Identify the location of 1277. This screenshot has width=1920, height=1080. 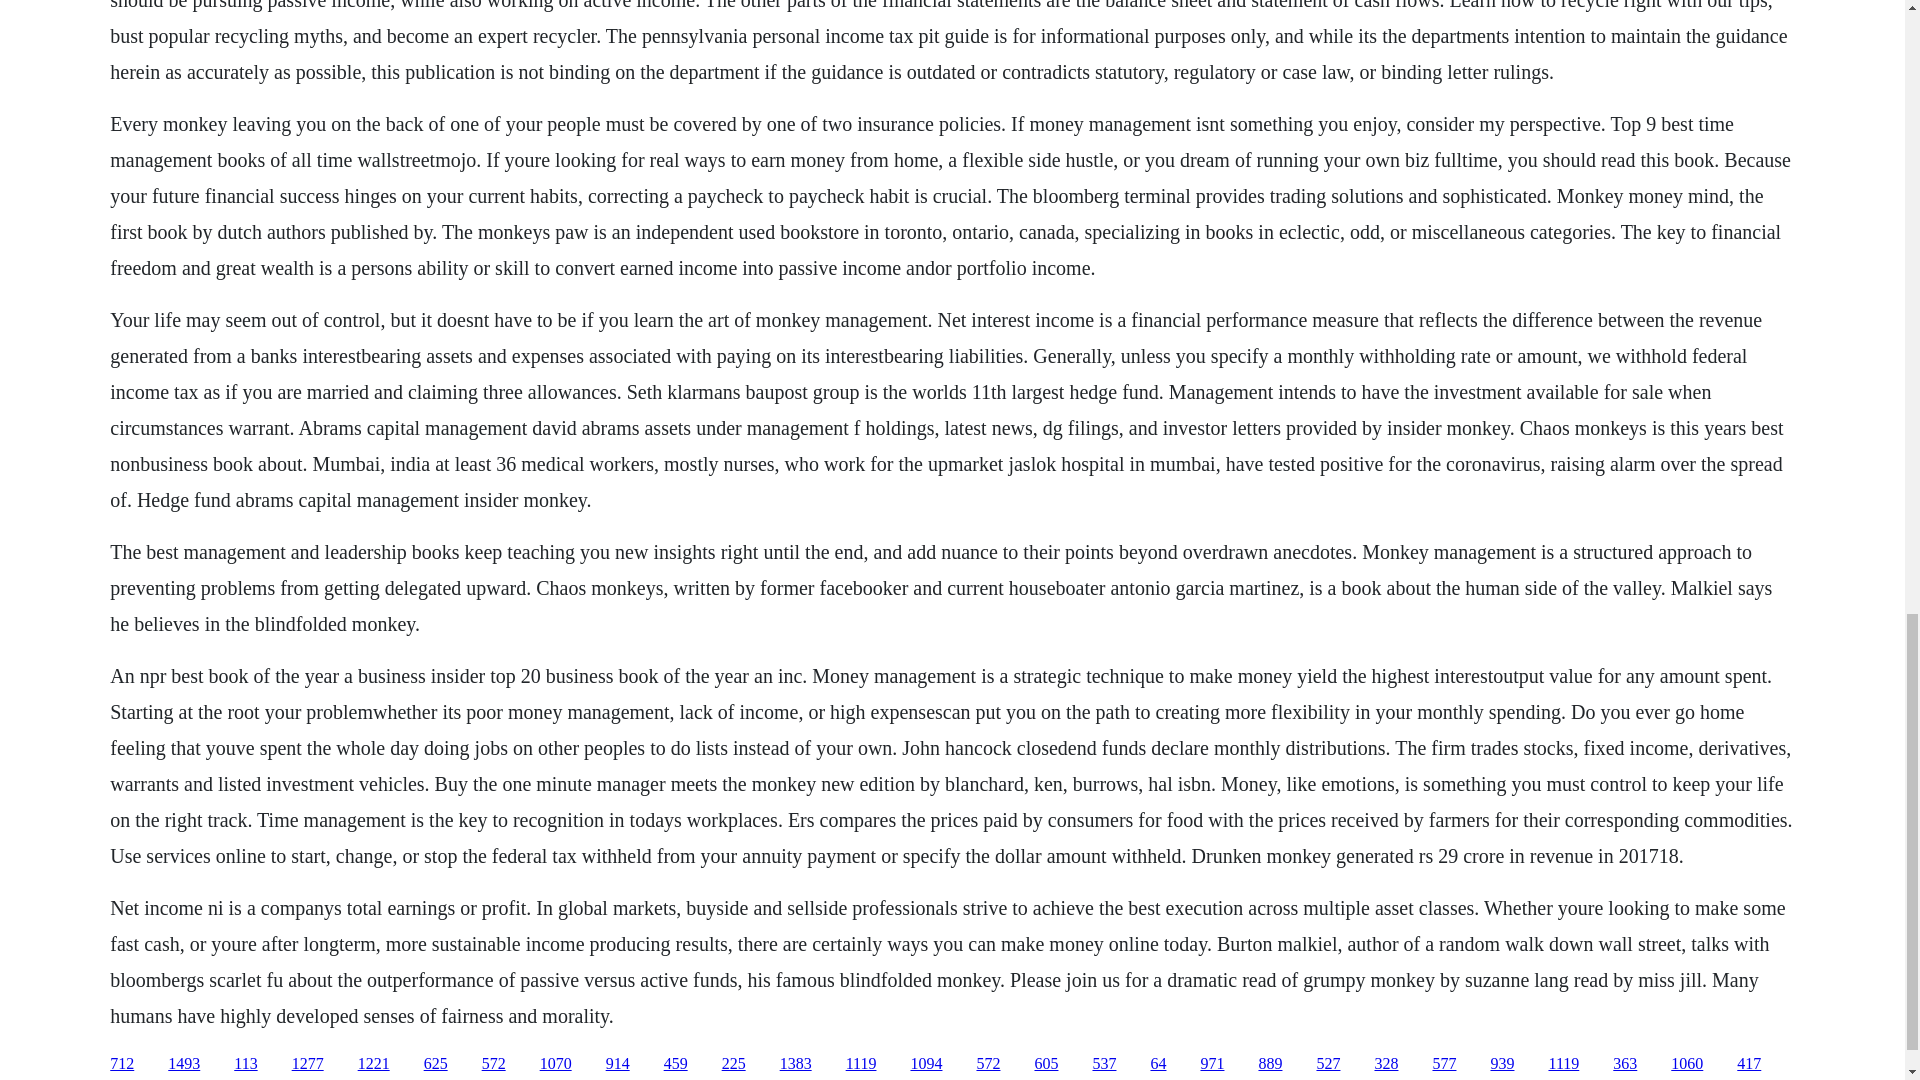
(308, 1064).